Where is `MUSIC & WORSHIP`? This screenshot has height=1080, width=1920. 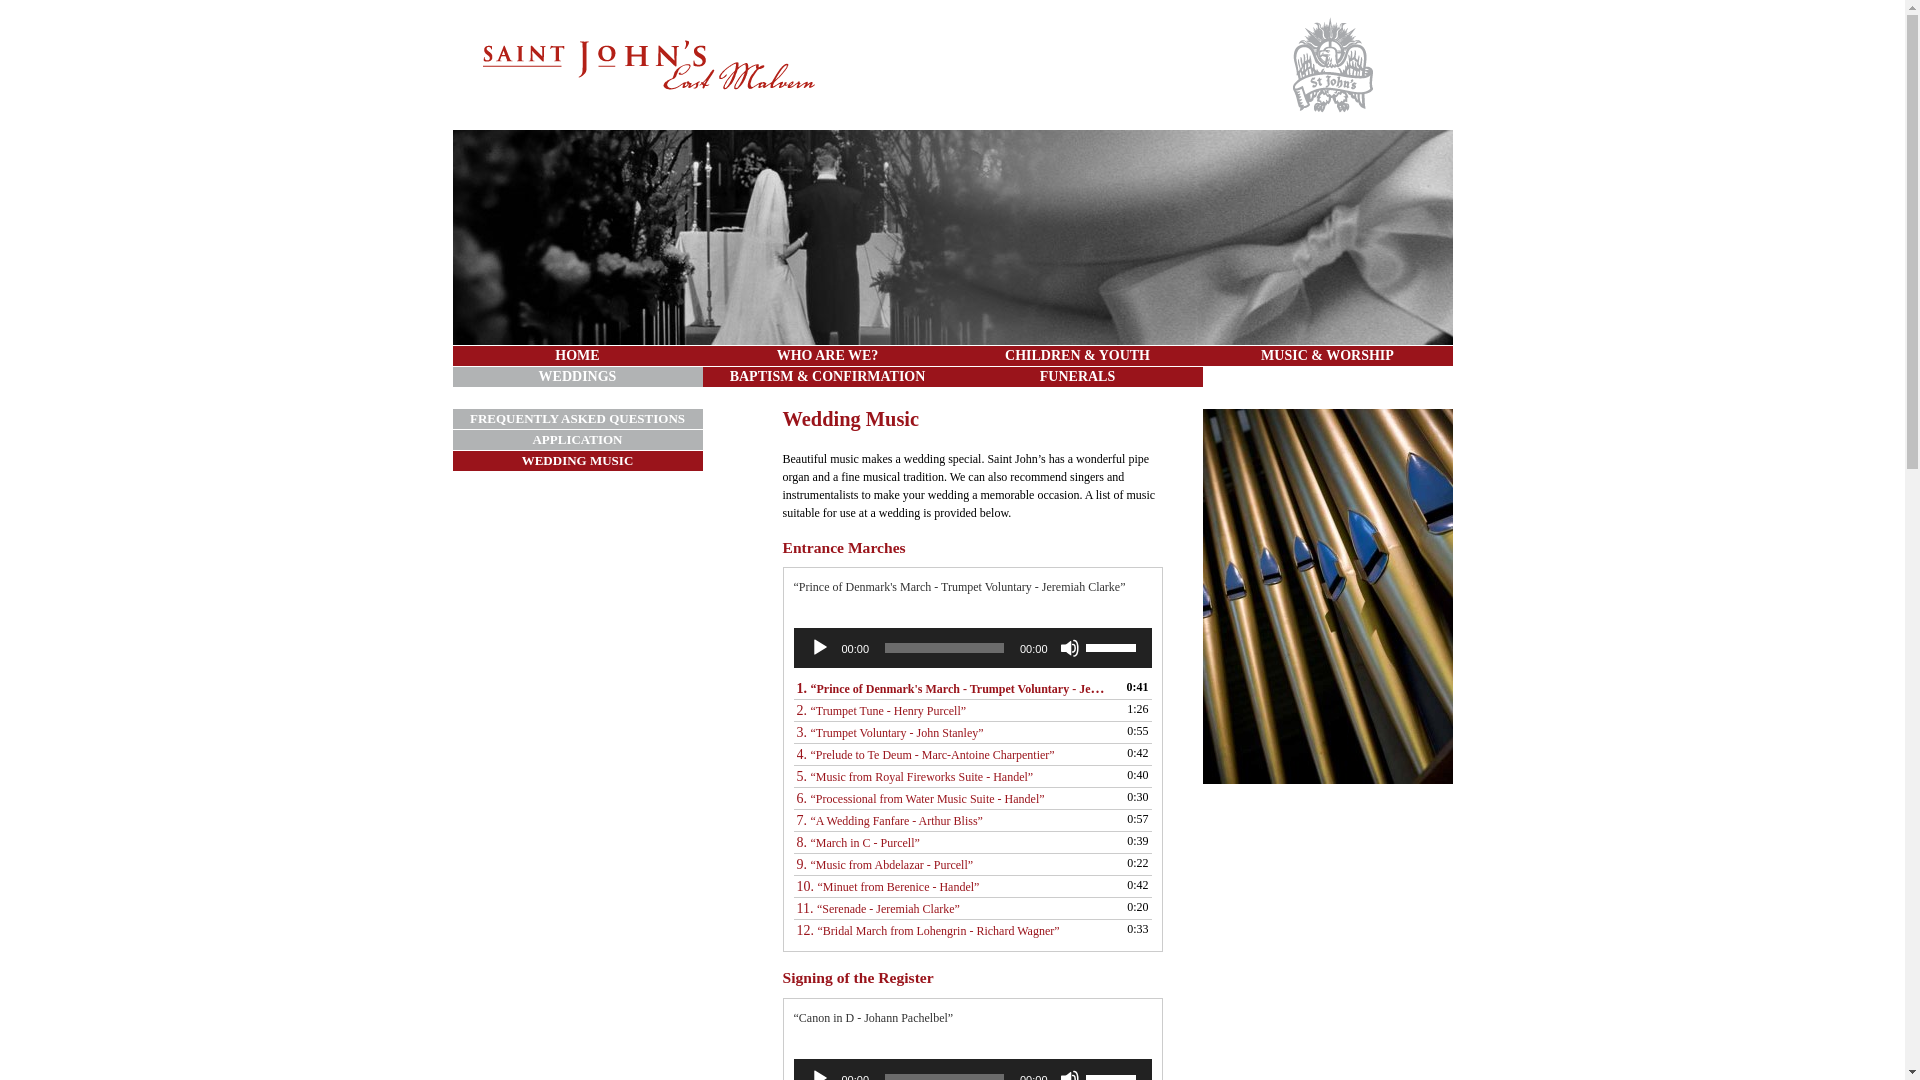 MUSIC & WORSHIP is located at coordinates (1327, 356).